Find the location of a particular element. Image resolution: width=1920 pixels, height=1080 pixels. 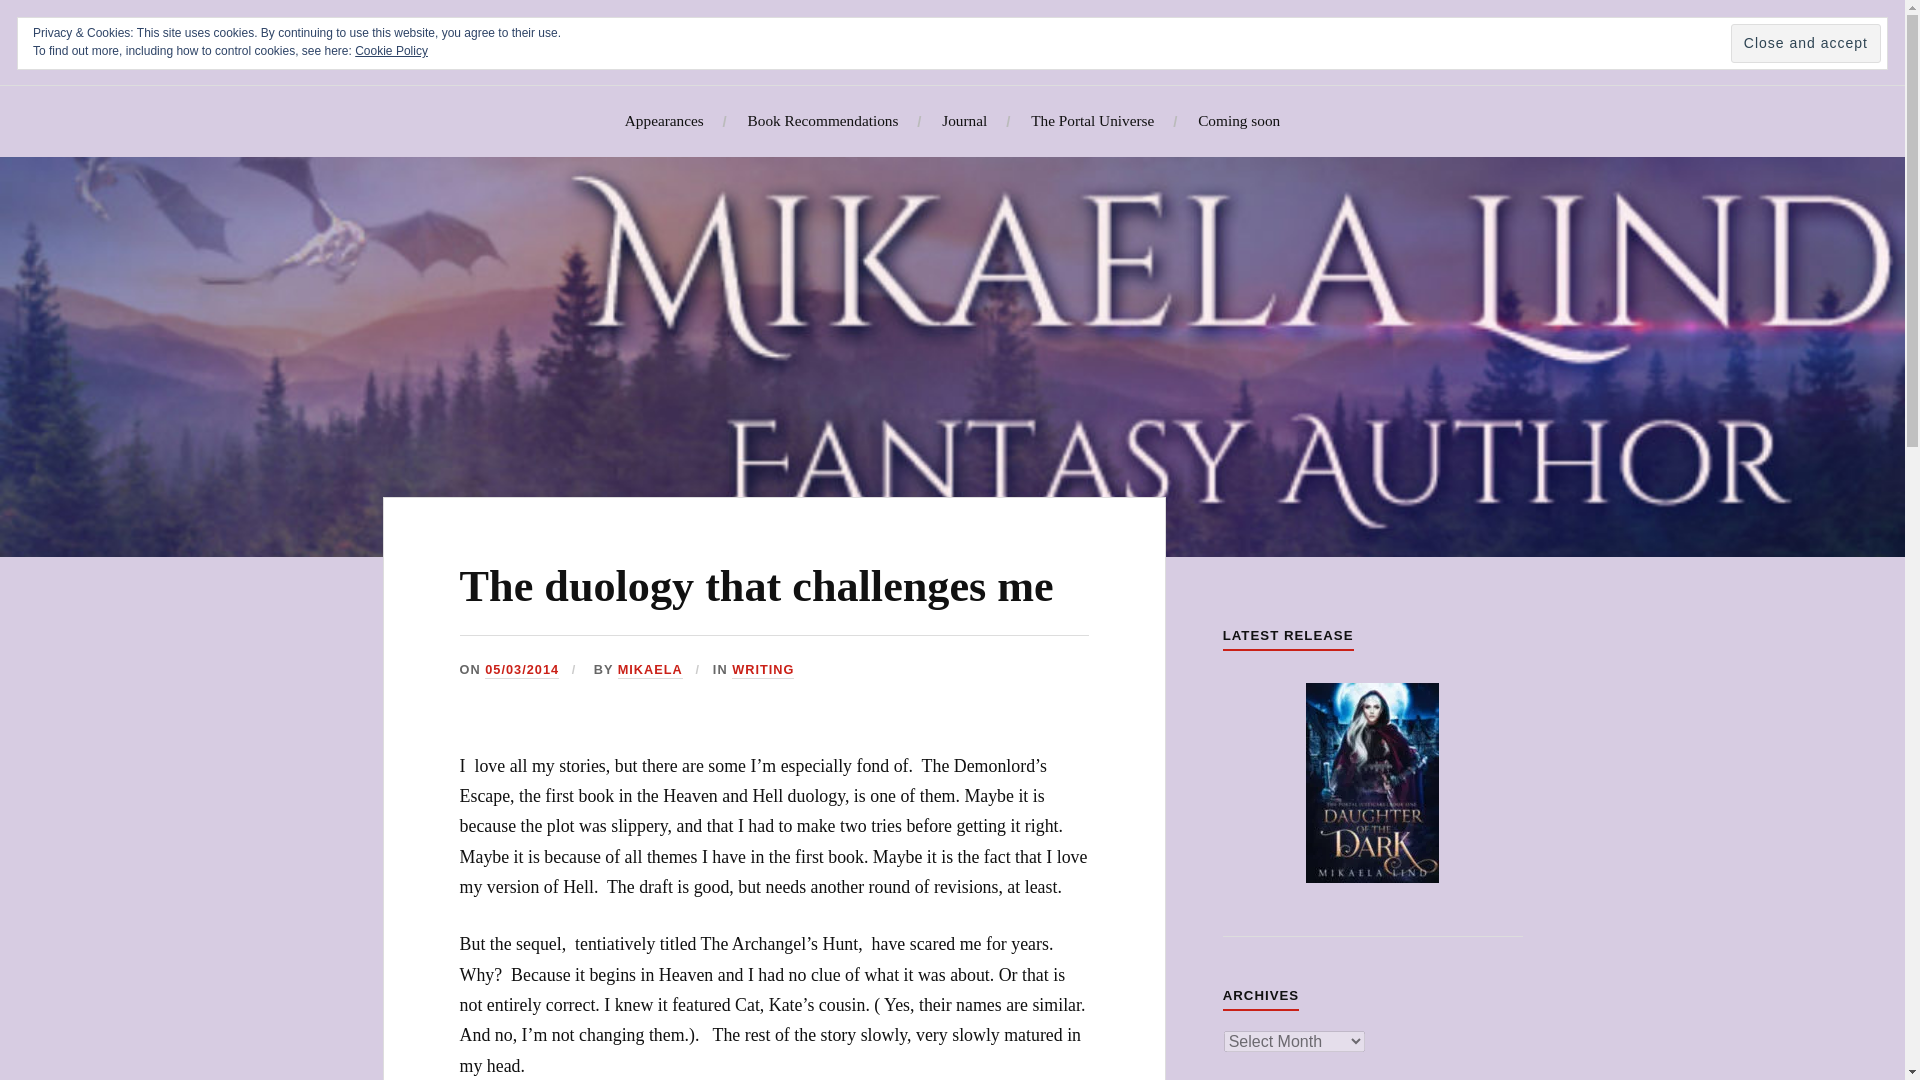

Coming soon is located at coordinates (1239, 121).